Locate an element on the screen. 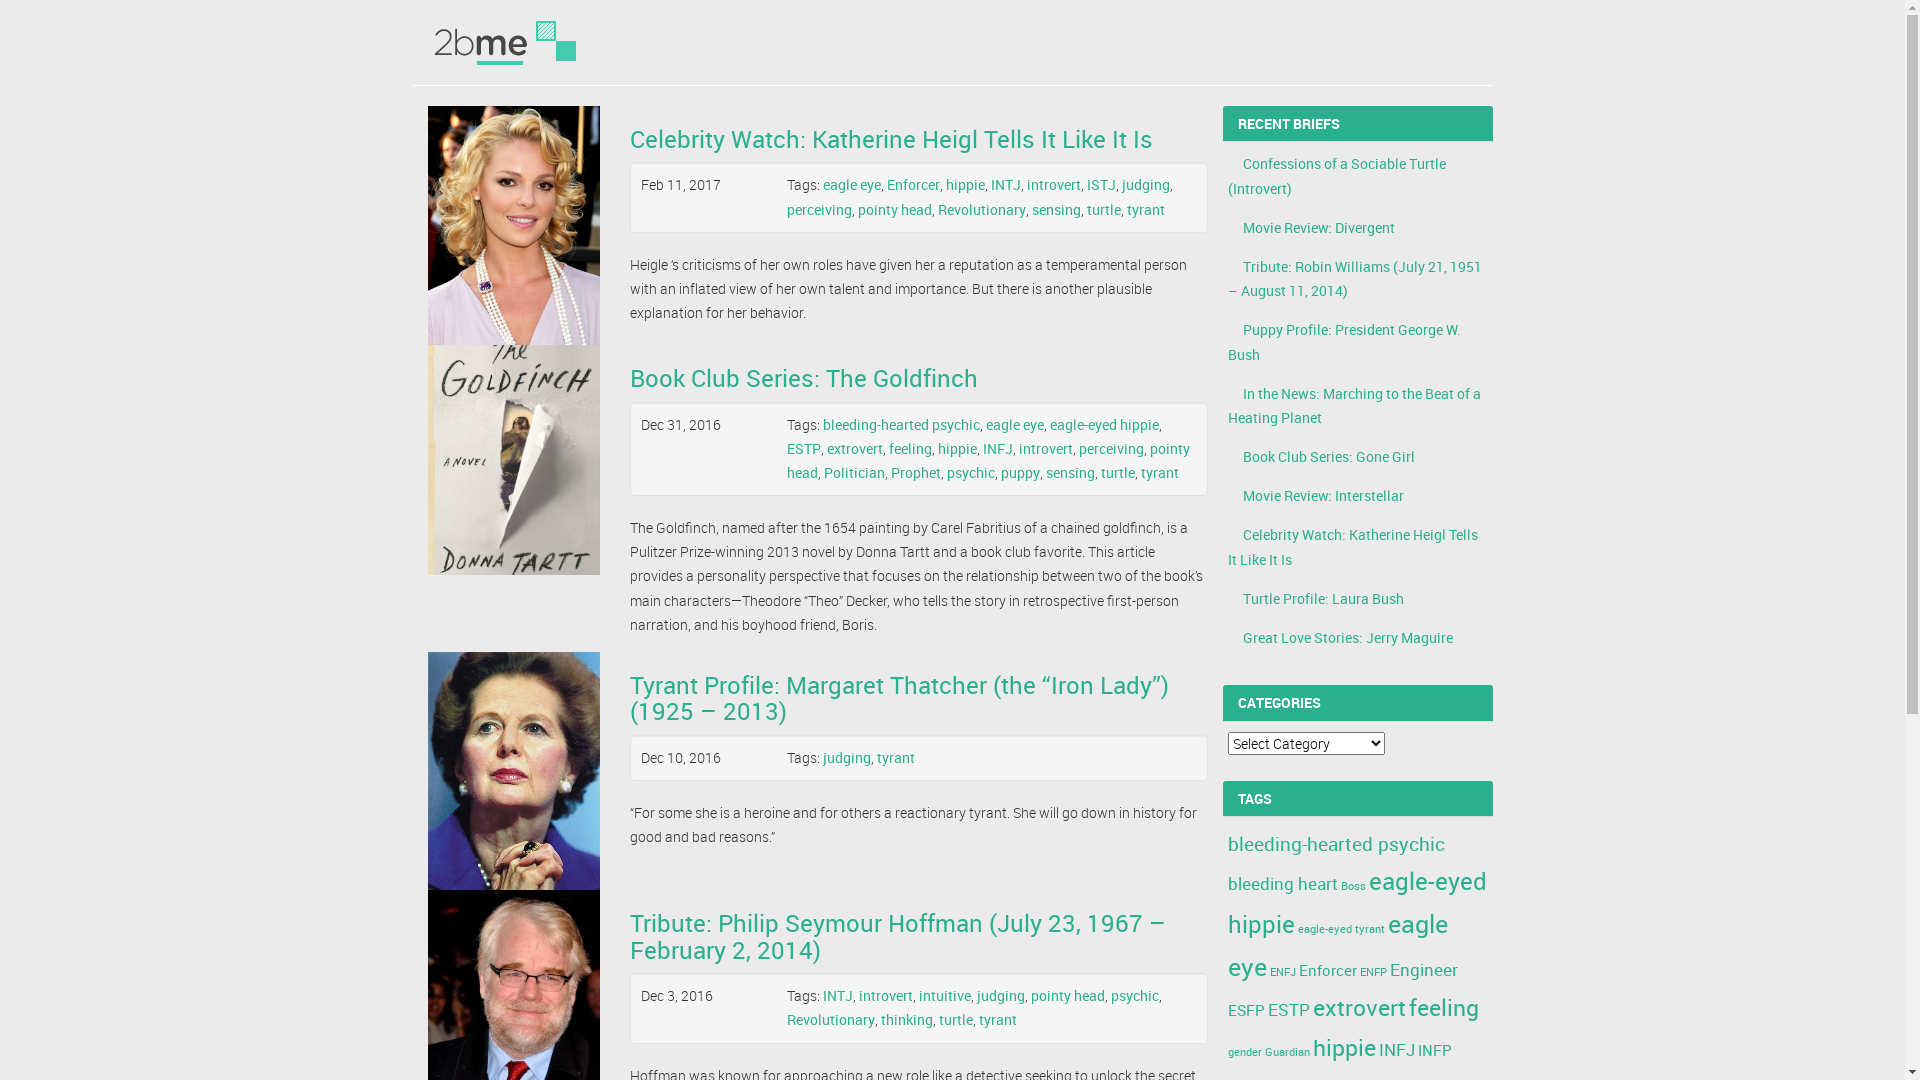 The width and height of the screenshot is (1920, 1080). ENFJ is located at coordinates (1283, 972).